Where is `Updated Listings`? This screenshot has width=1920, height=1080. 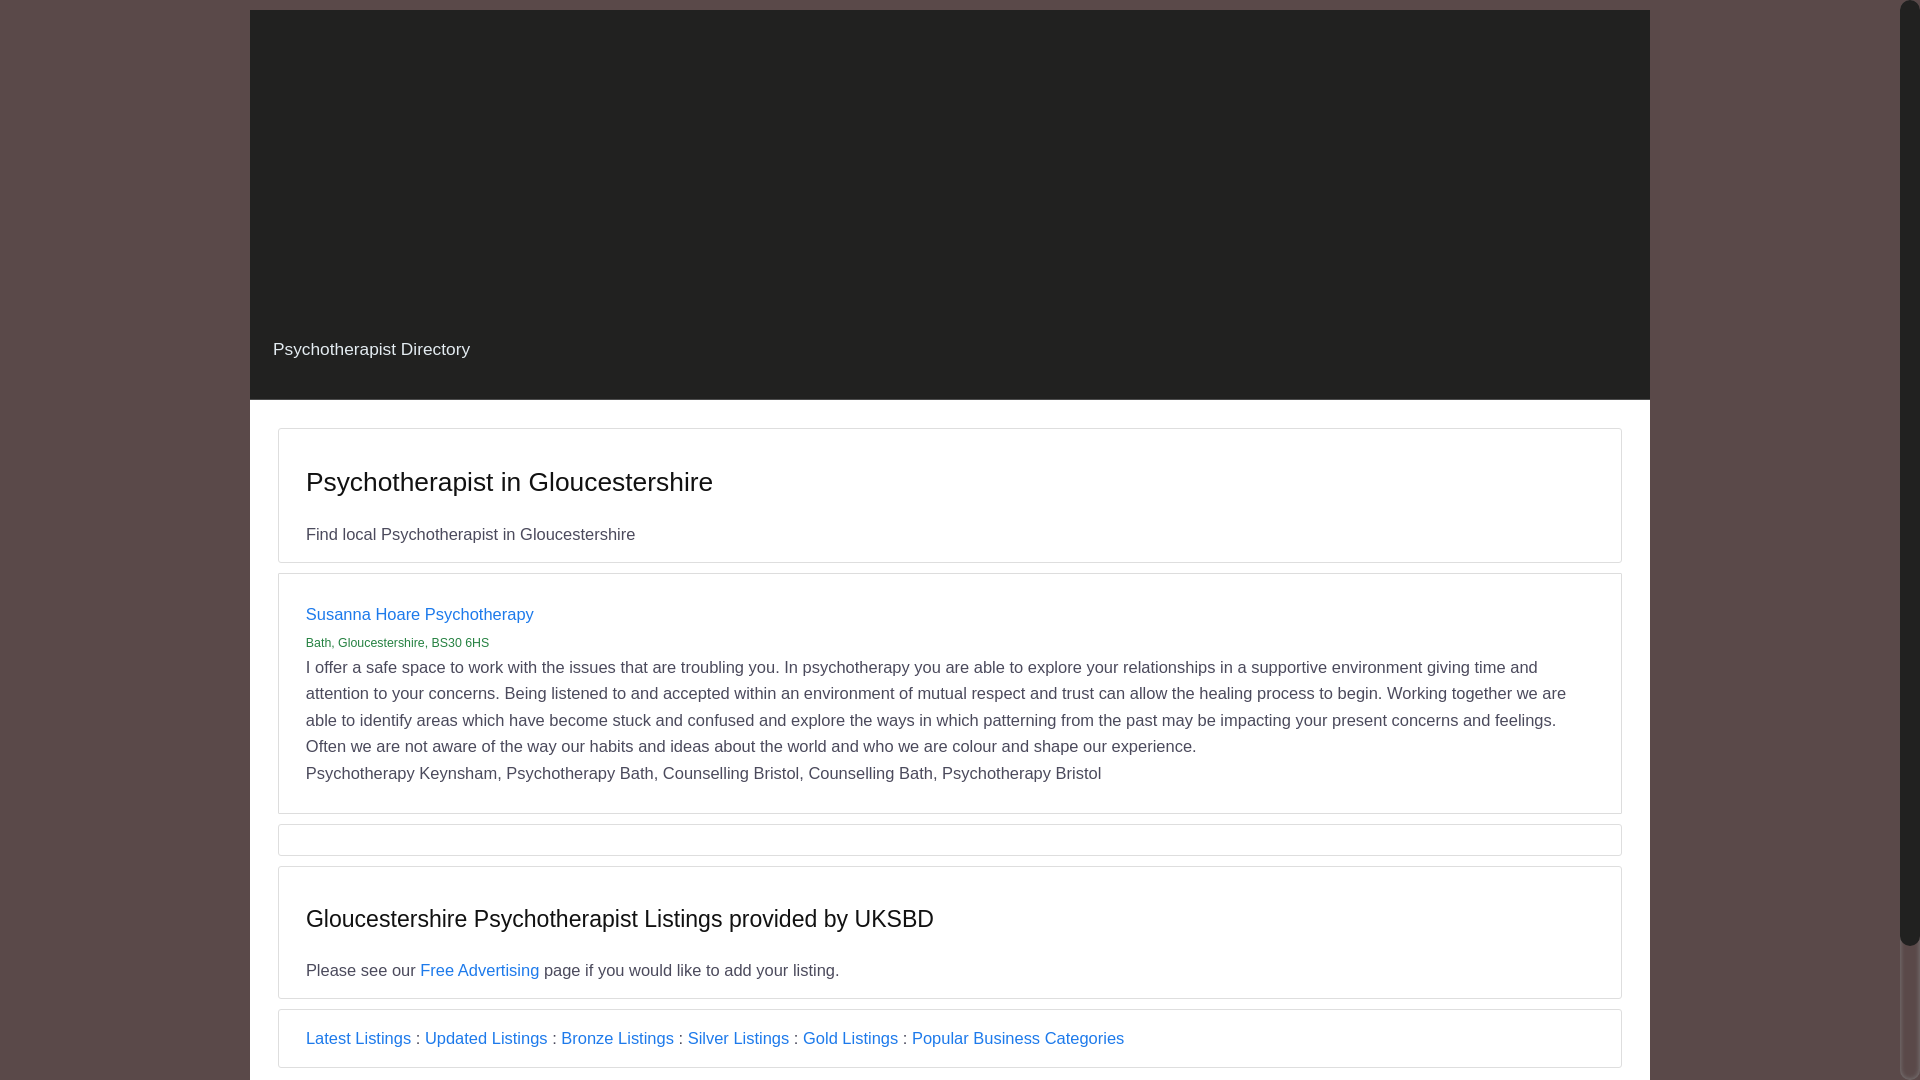
Updated Listings is located at coordinates (486, 1038).